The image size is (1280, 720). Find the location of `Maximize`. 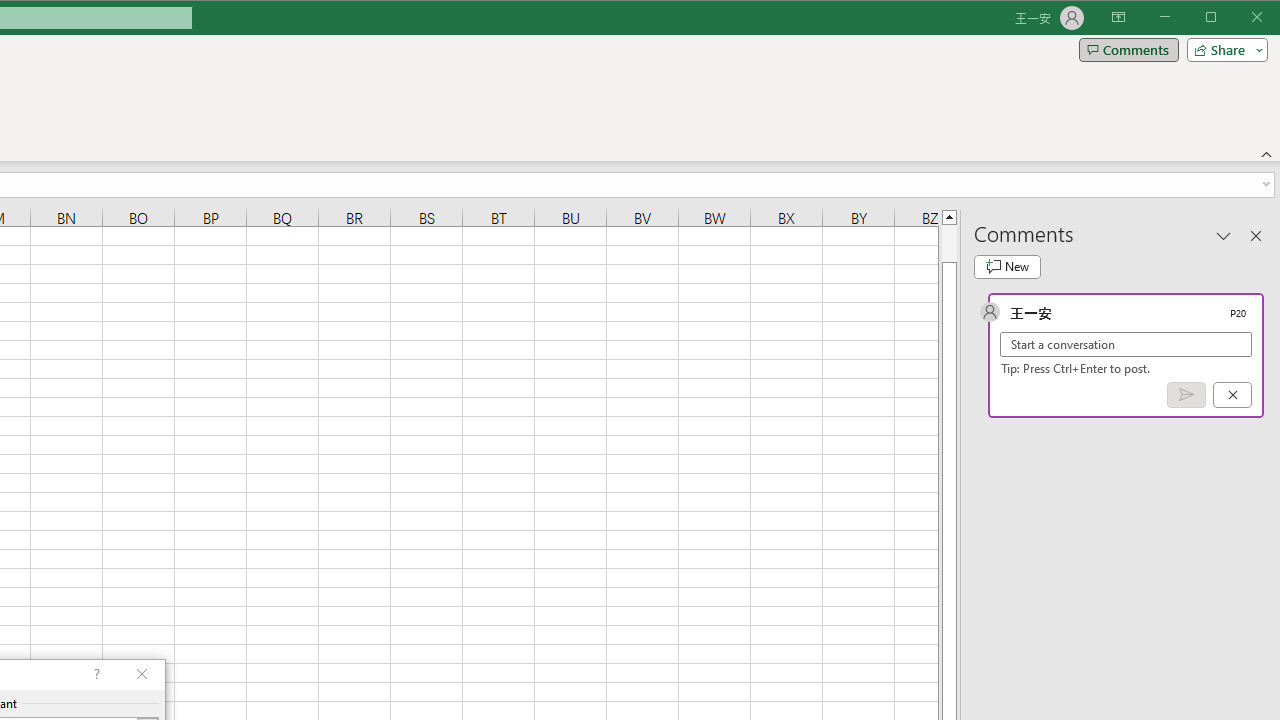

Maximize is located at coordinates (1239, 18).